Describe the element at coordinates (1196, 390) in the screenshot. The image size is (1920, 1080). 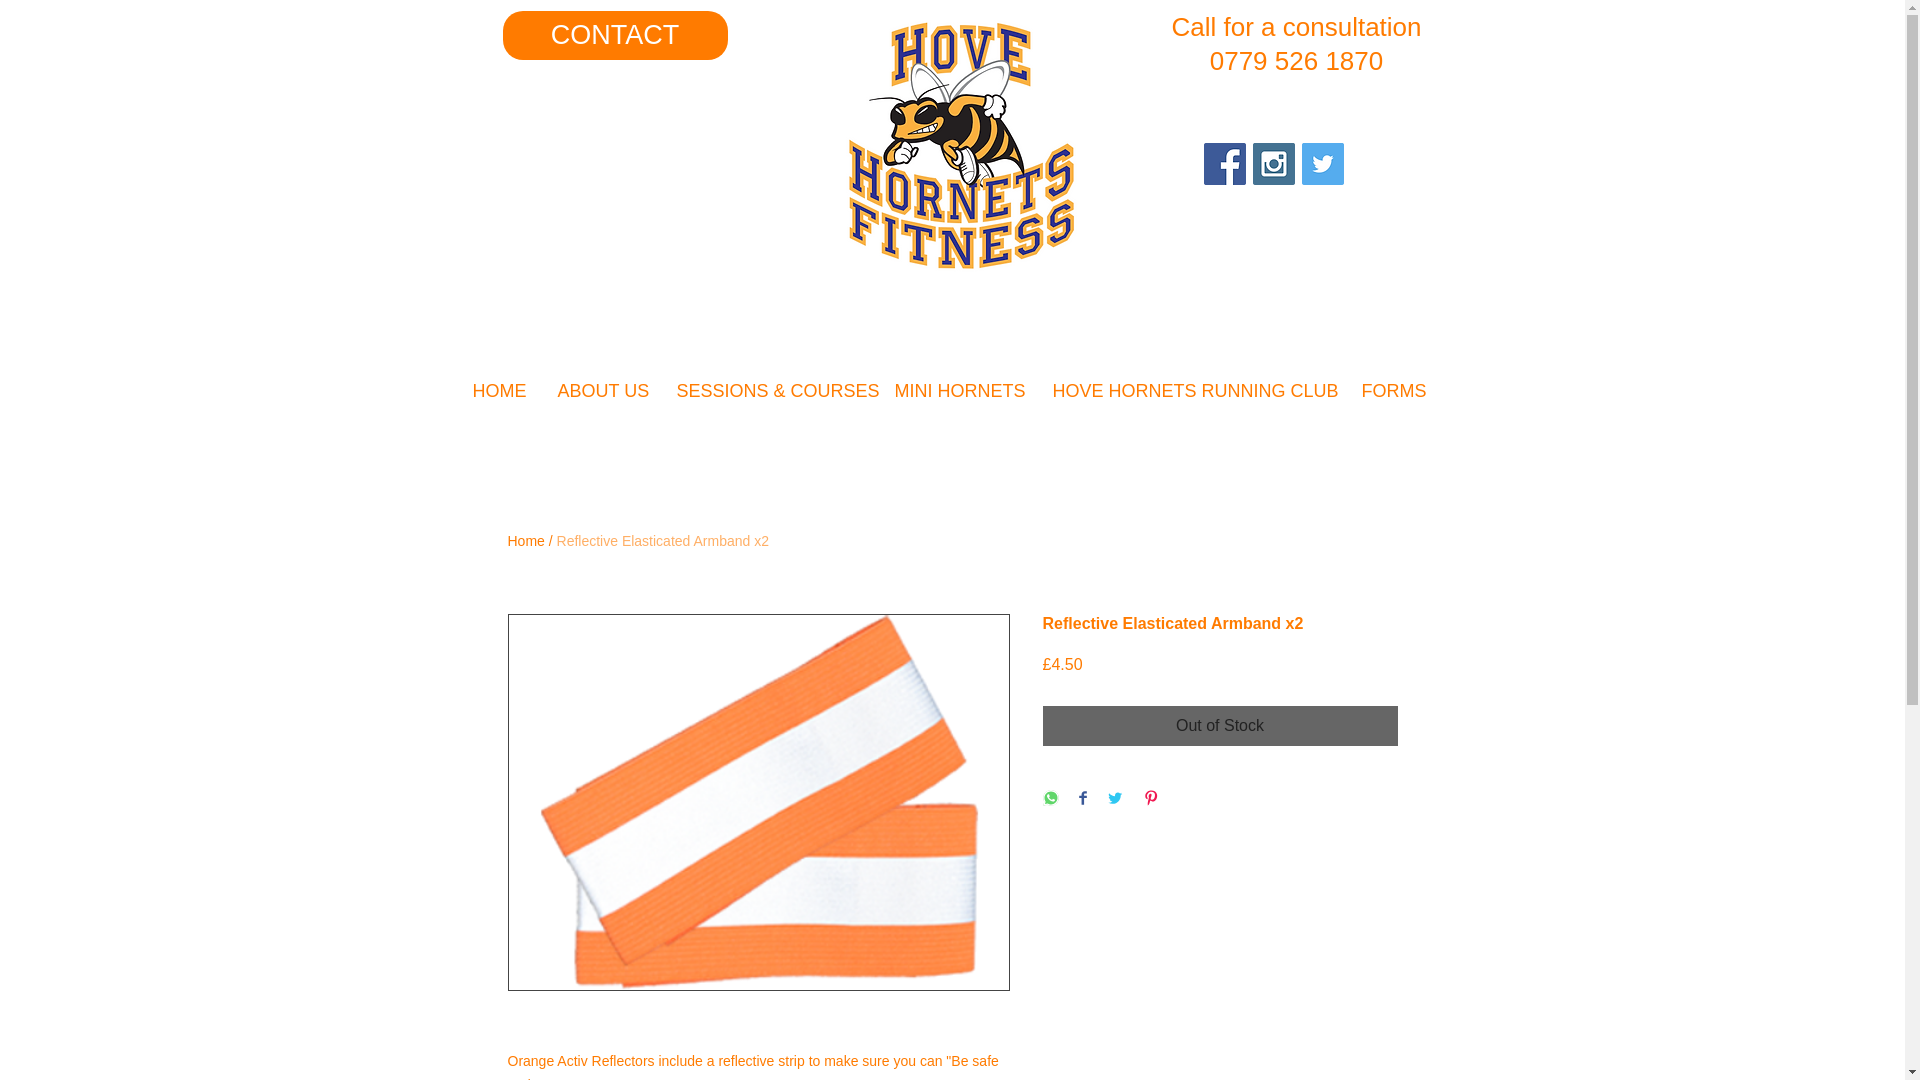
I see `HOVE HORNETS RUNNING CLUB` at that location.